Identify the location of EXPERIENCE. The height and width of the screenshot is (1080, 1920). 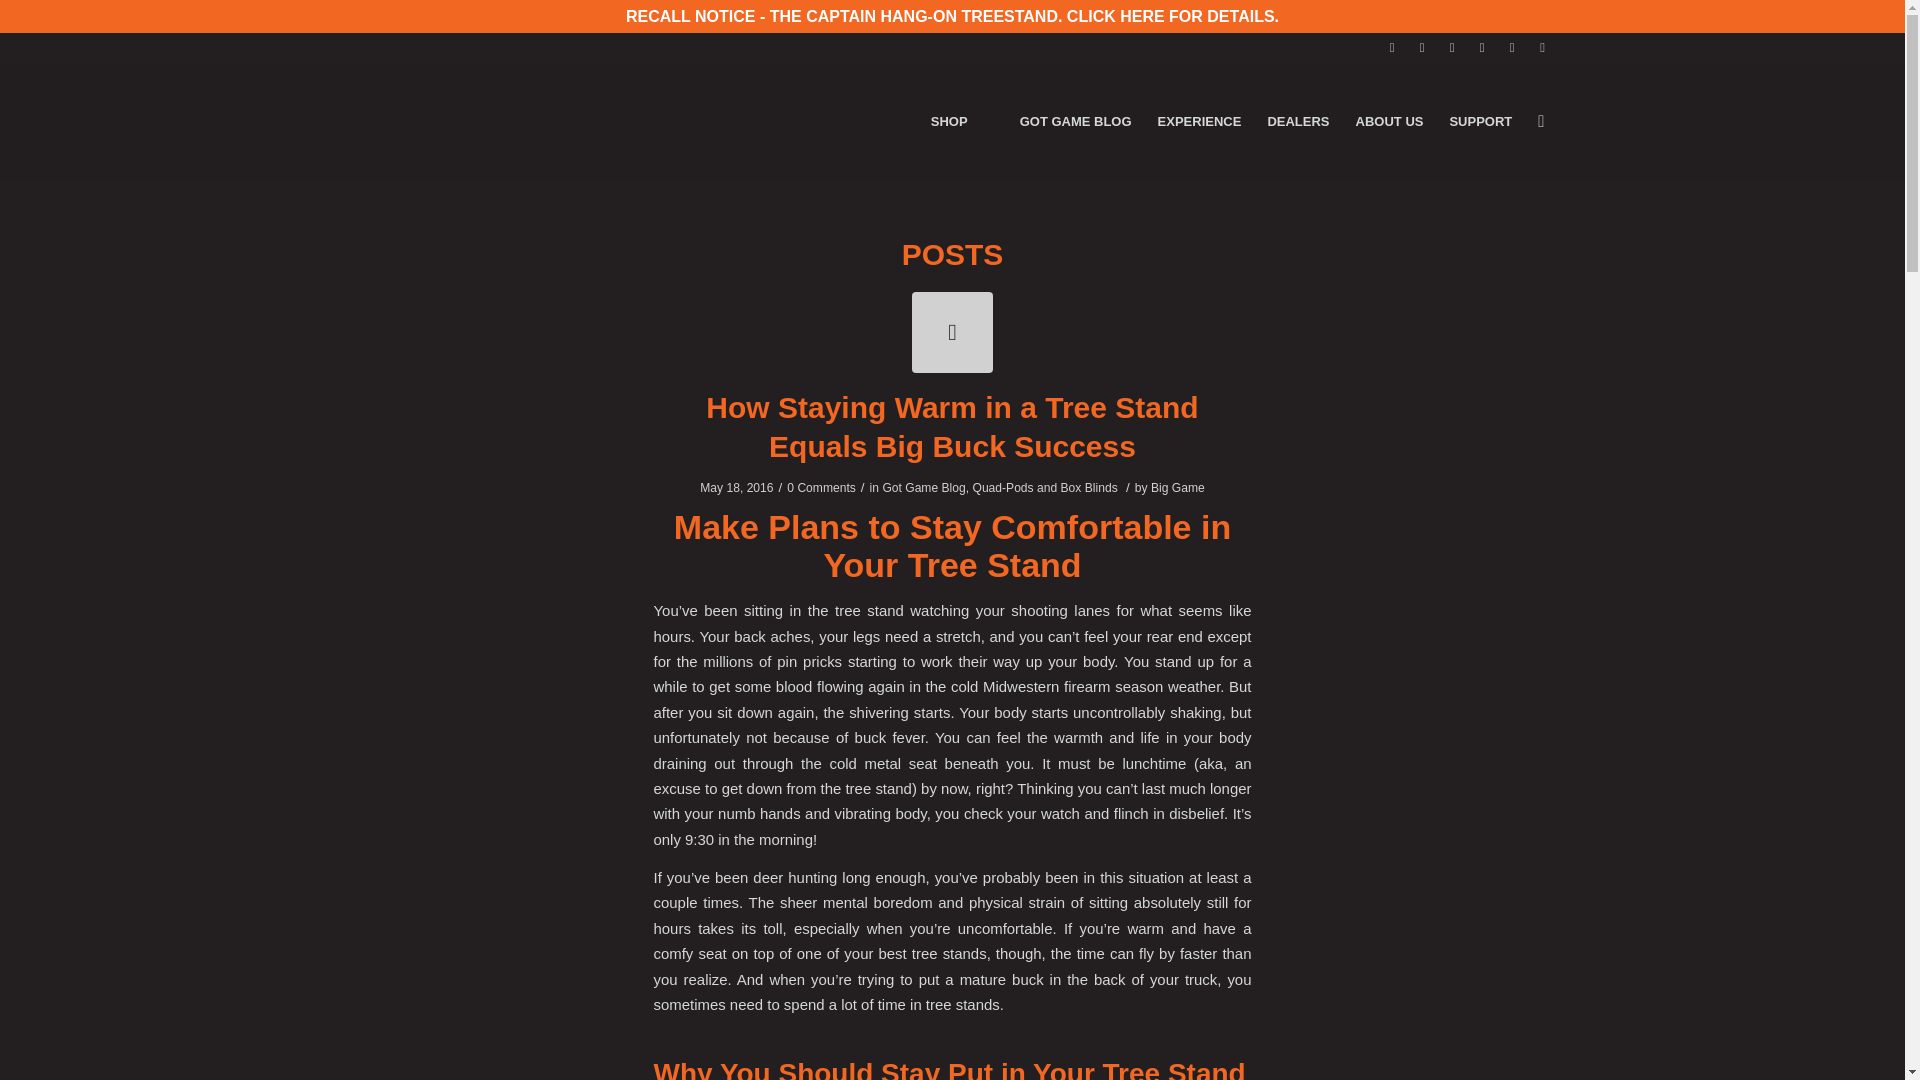
(1200, 122).